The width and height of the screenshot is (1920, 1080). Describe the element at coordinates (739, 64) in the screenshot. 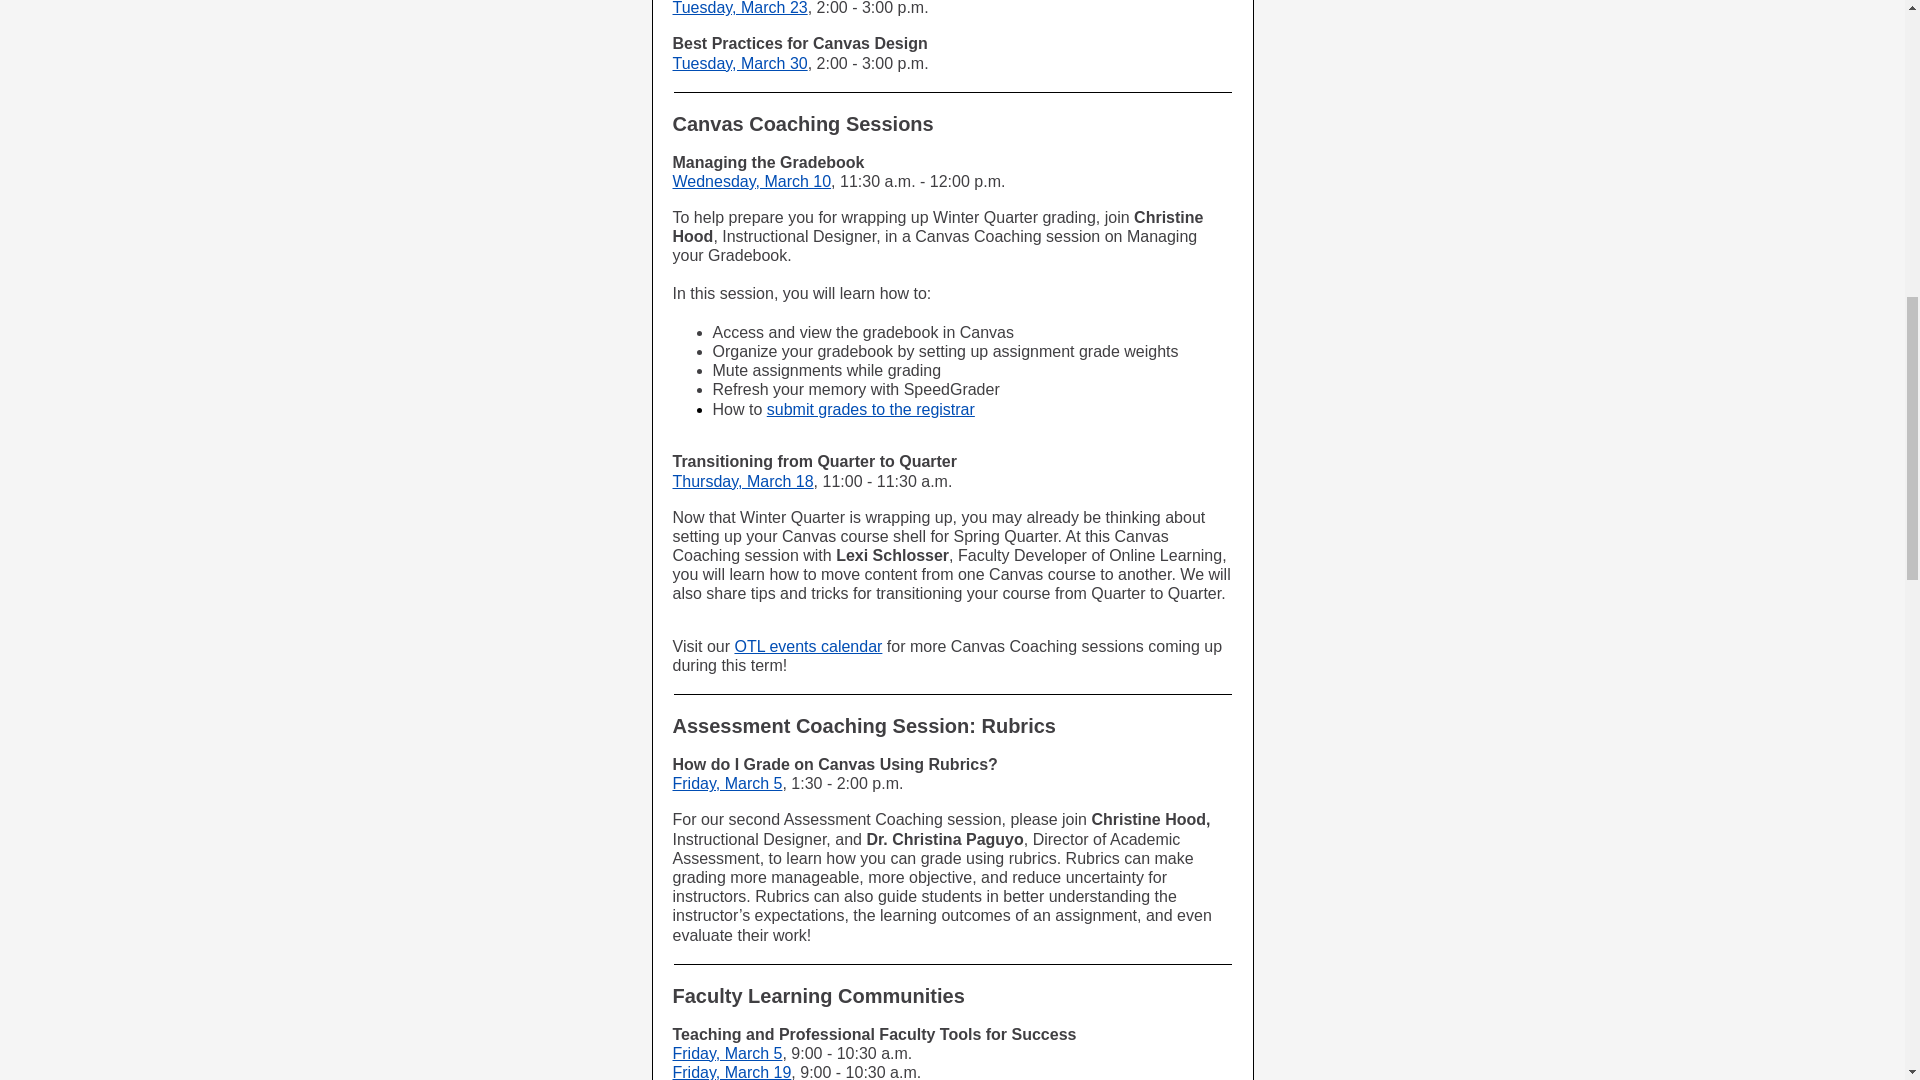

I see `Tuesday, March 30` at that location.